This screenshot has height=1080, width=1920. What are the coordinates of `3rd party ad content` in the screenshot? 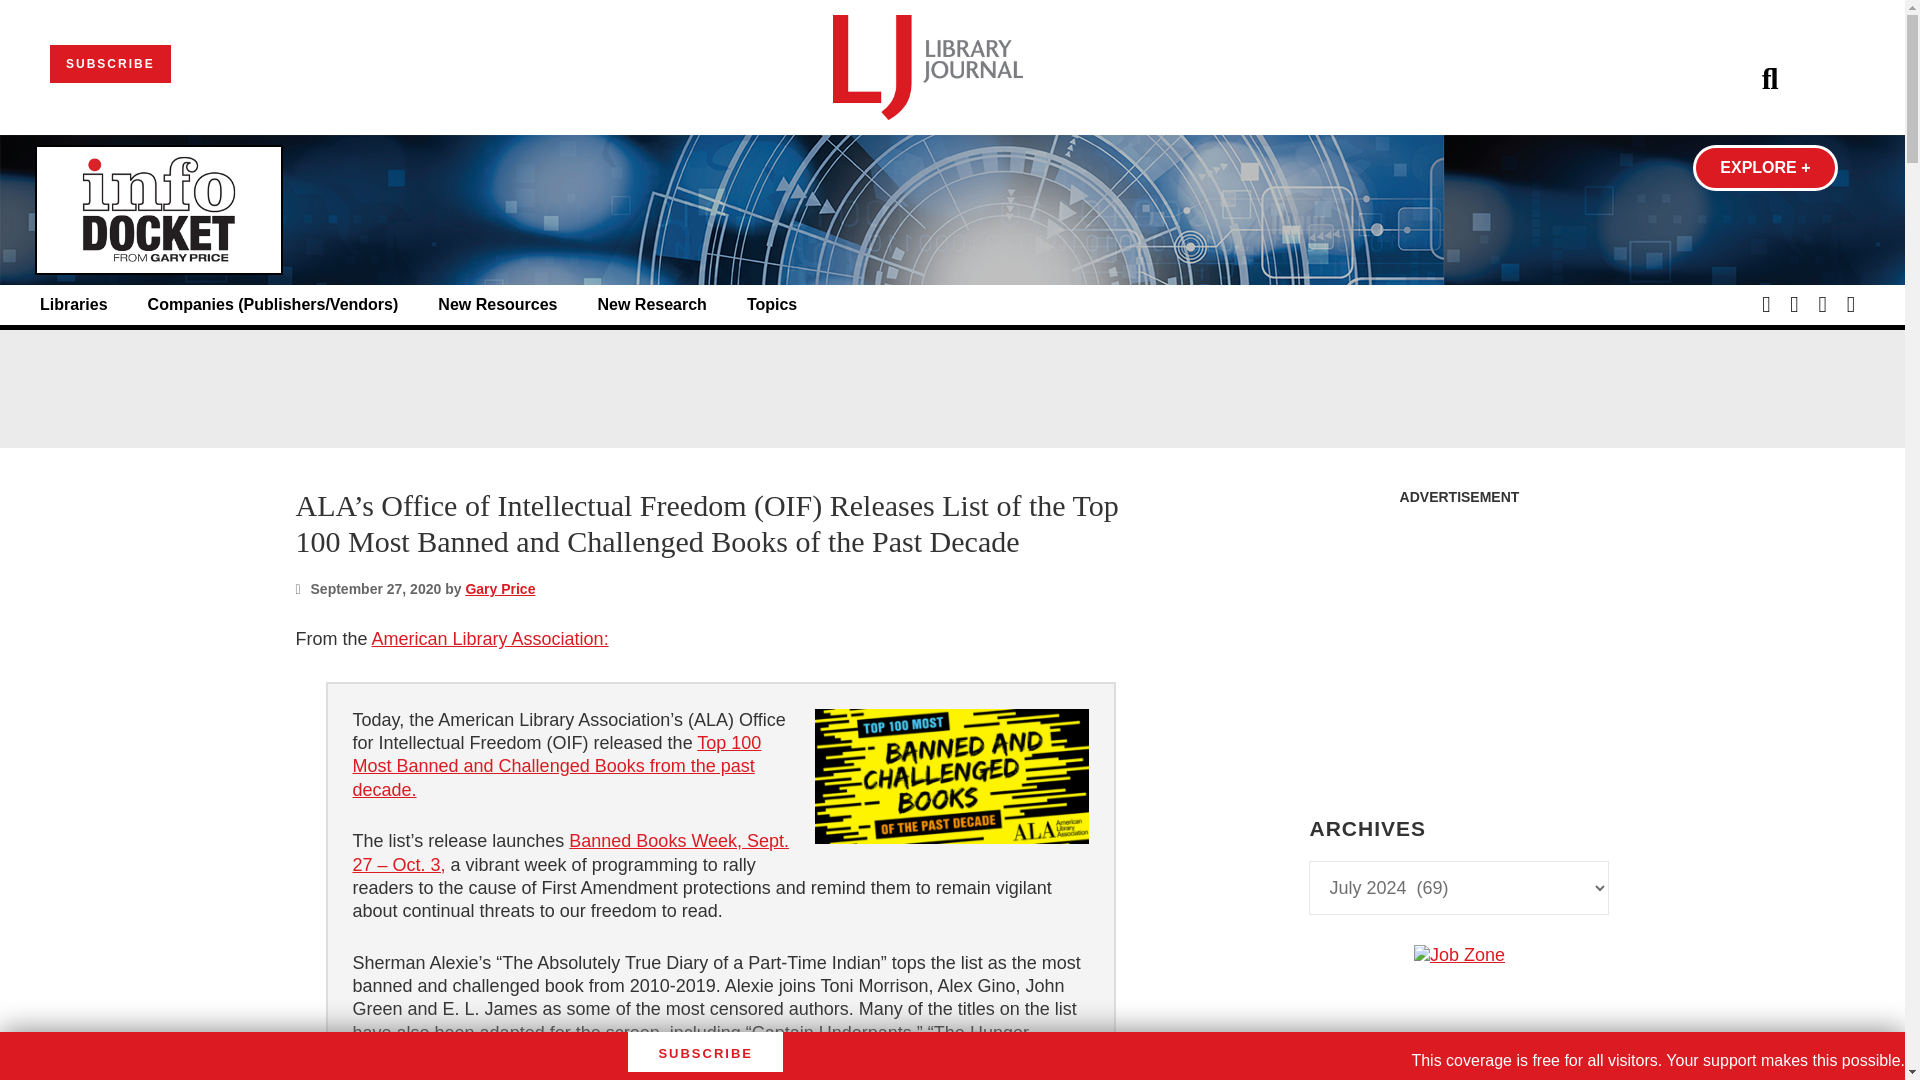 It's located at (1458, 640).